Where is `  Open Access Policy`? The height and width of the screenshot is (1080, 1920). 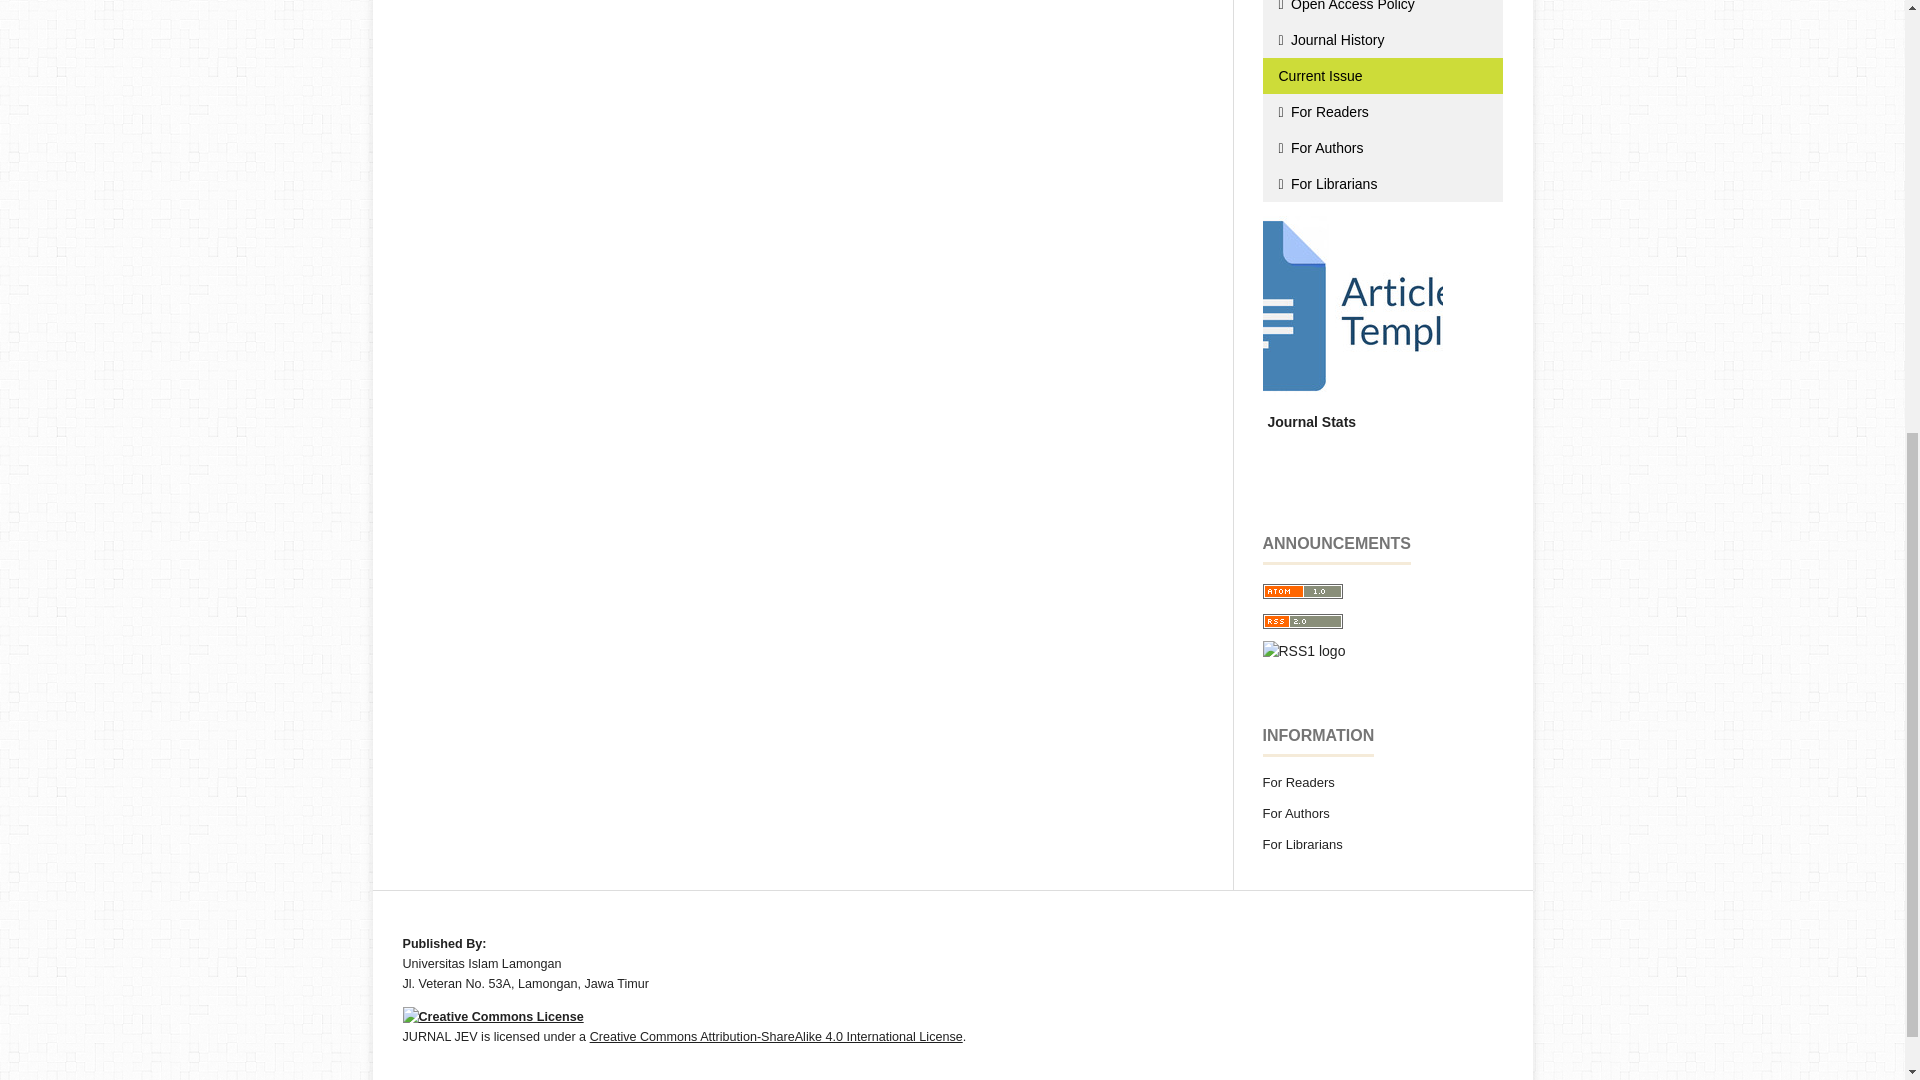   Open Access Policy is located at coordinates (1381, 6).